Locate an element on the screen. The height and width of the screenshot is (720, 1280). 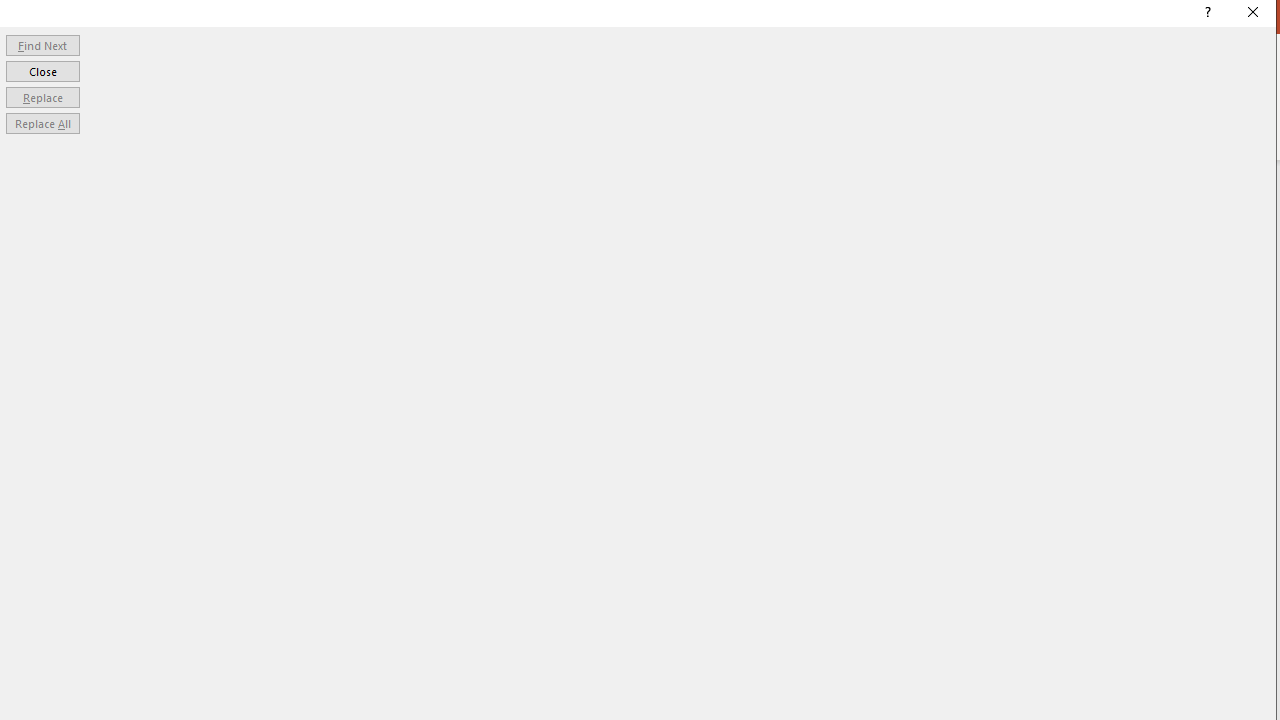
Find Next is located at coordinates (42, 44).